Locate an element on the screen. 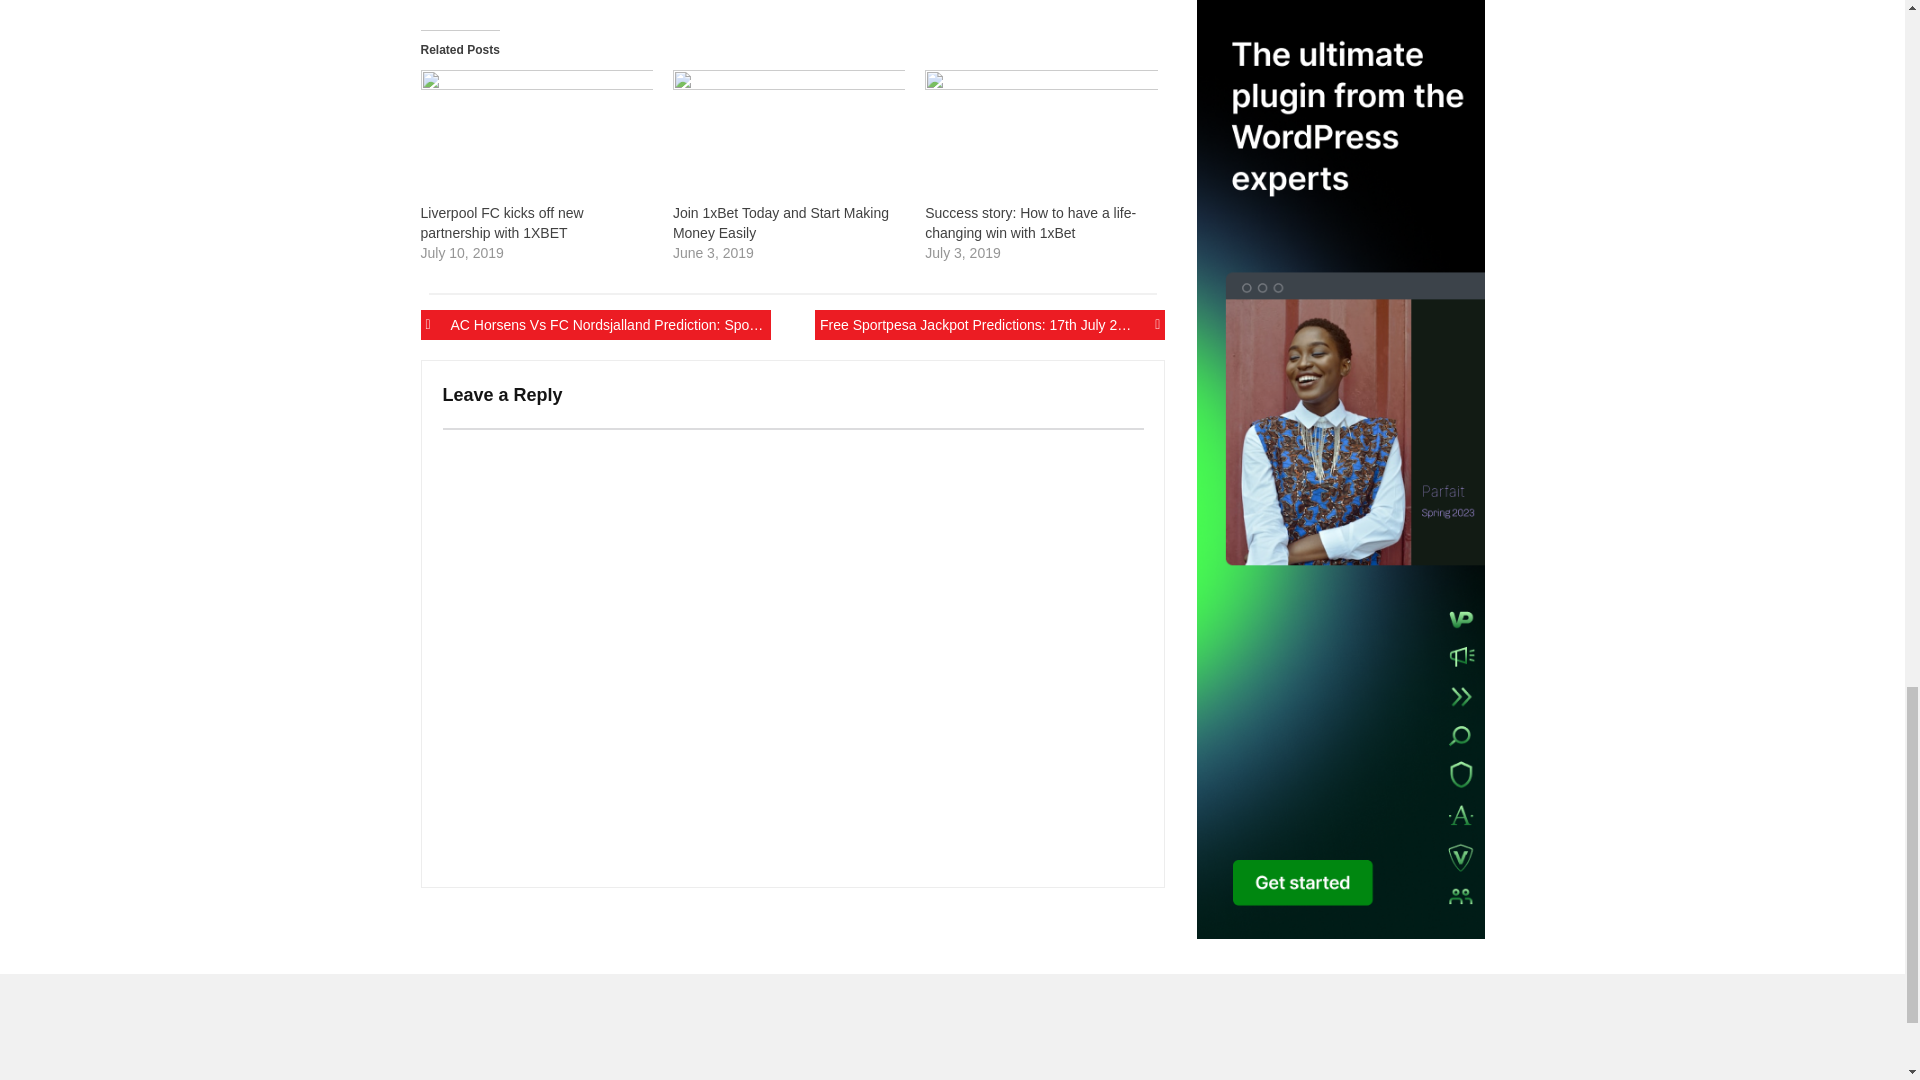 The width and height of the screenshot is (1920, 1080). Free Sportpesa Jackpot Predictions: 17th July 2019 is located at coordinates (990, 324).